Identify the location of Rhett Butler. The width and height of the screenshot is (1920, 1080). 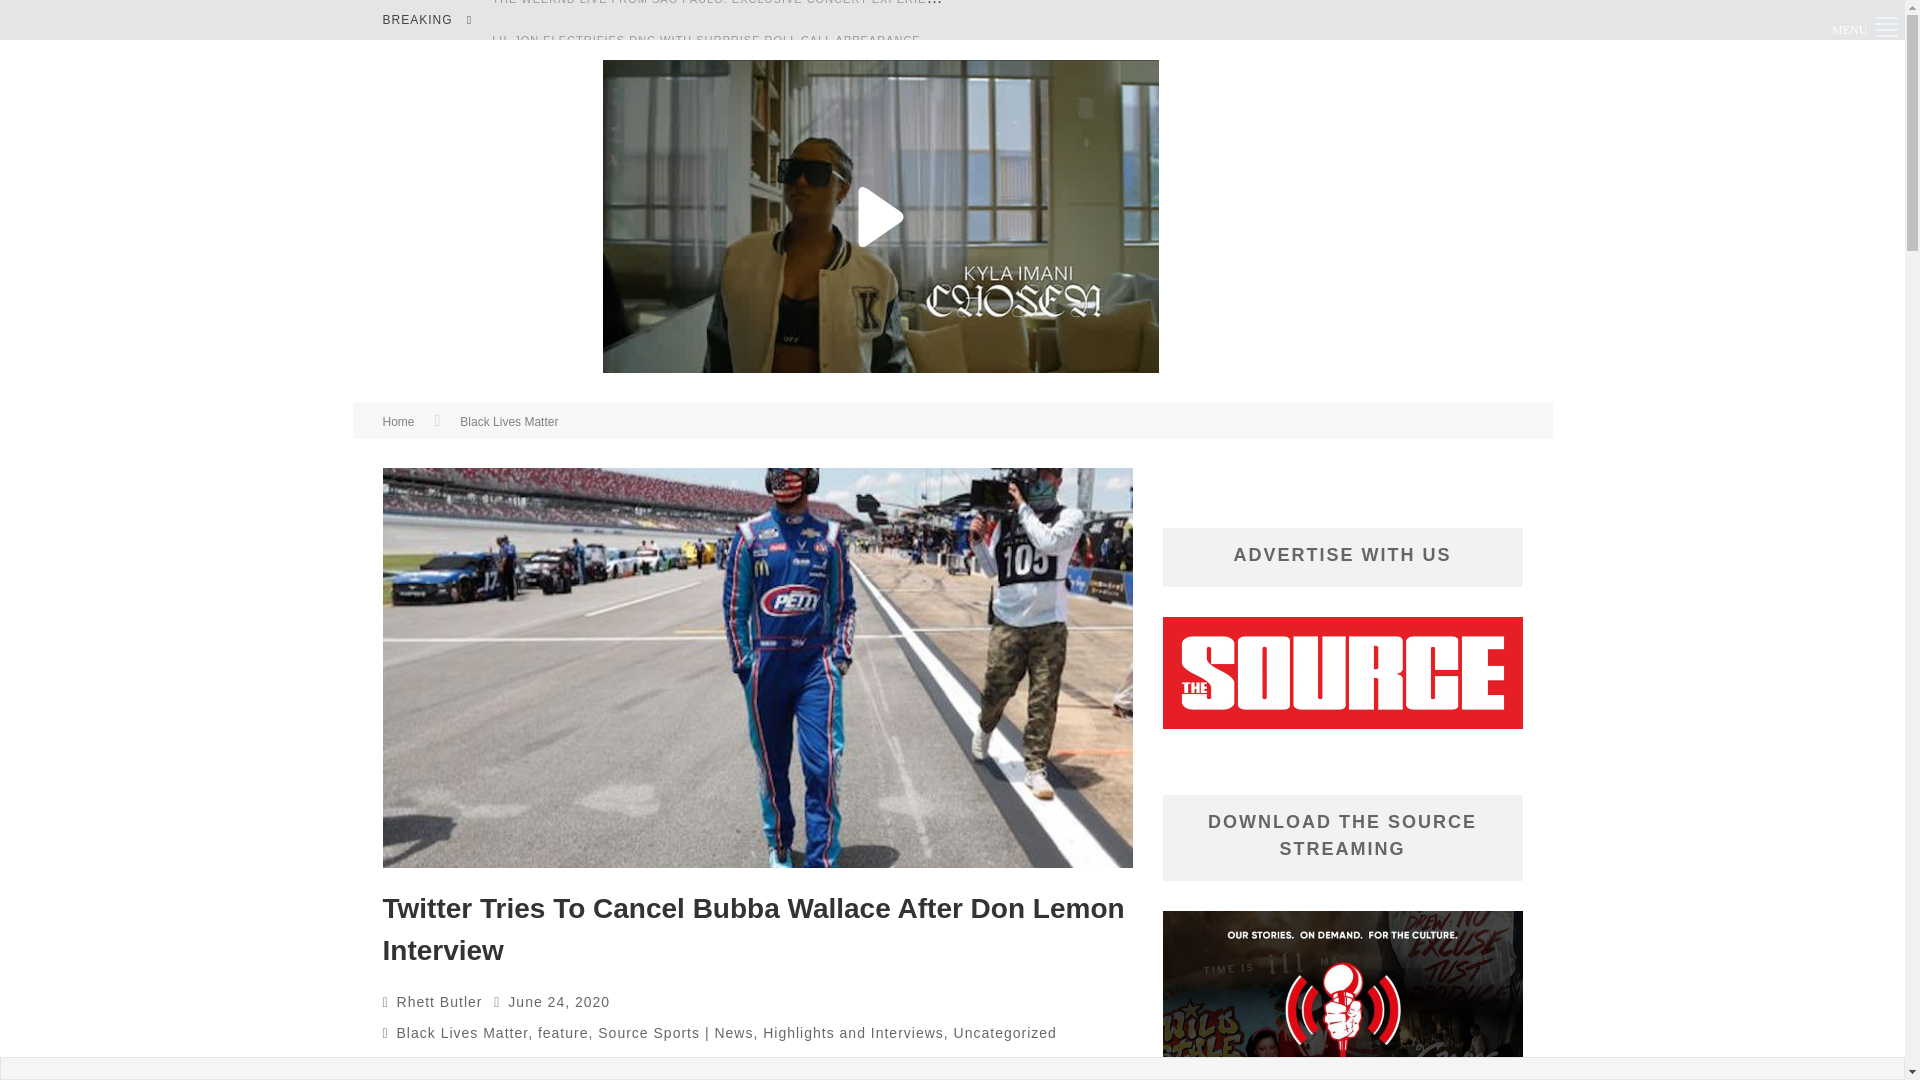
(440, 1001).